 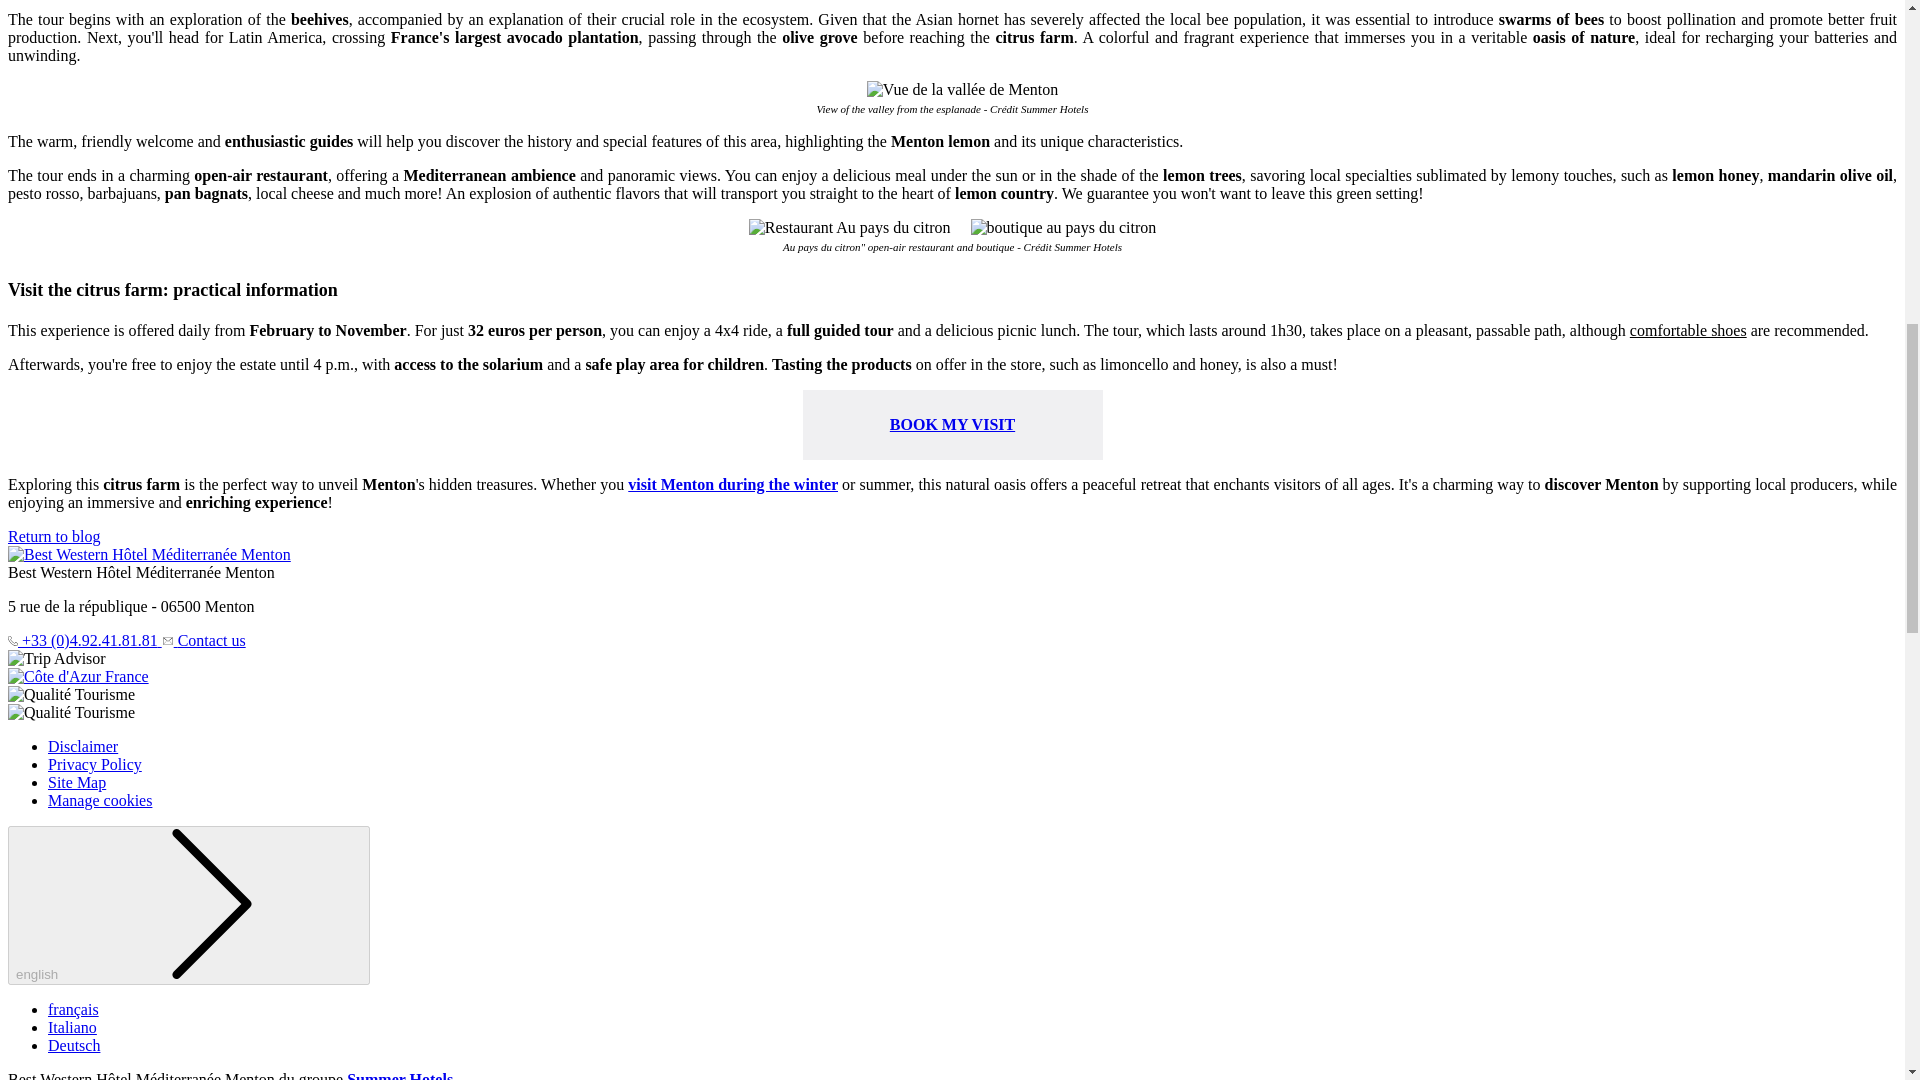 I want to click on english, so click(x=188, y=905).